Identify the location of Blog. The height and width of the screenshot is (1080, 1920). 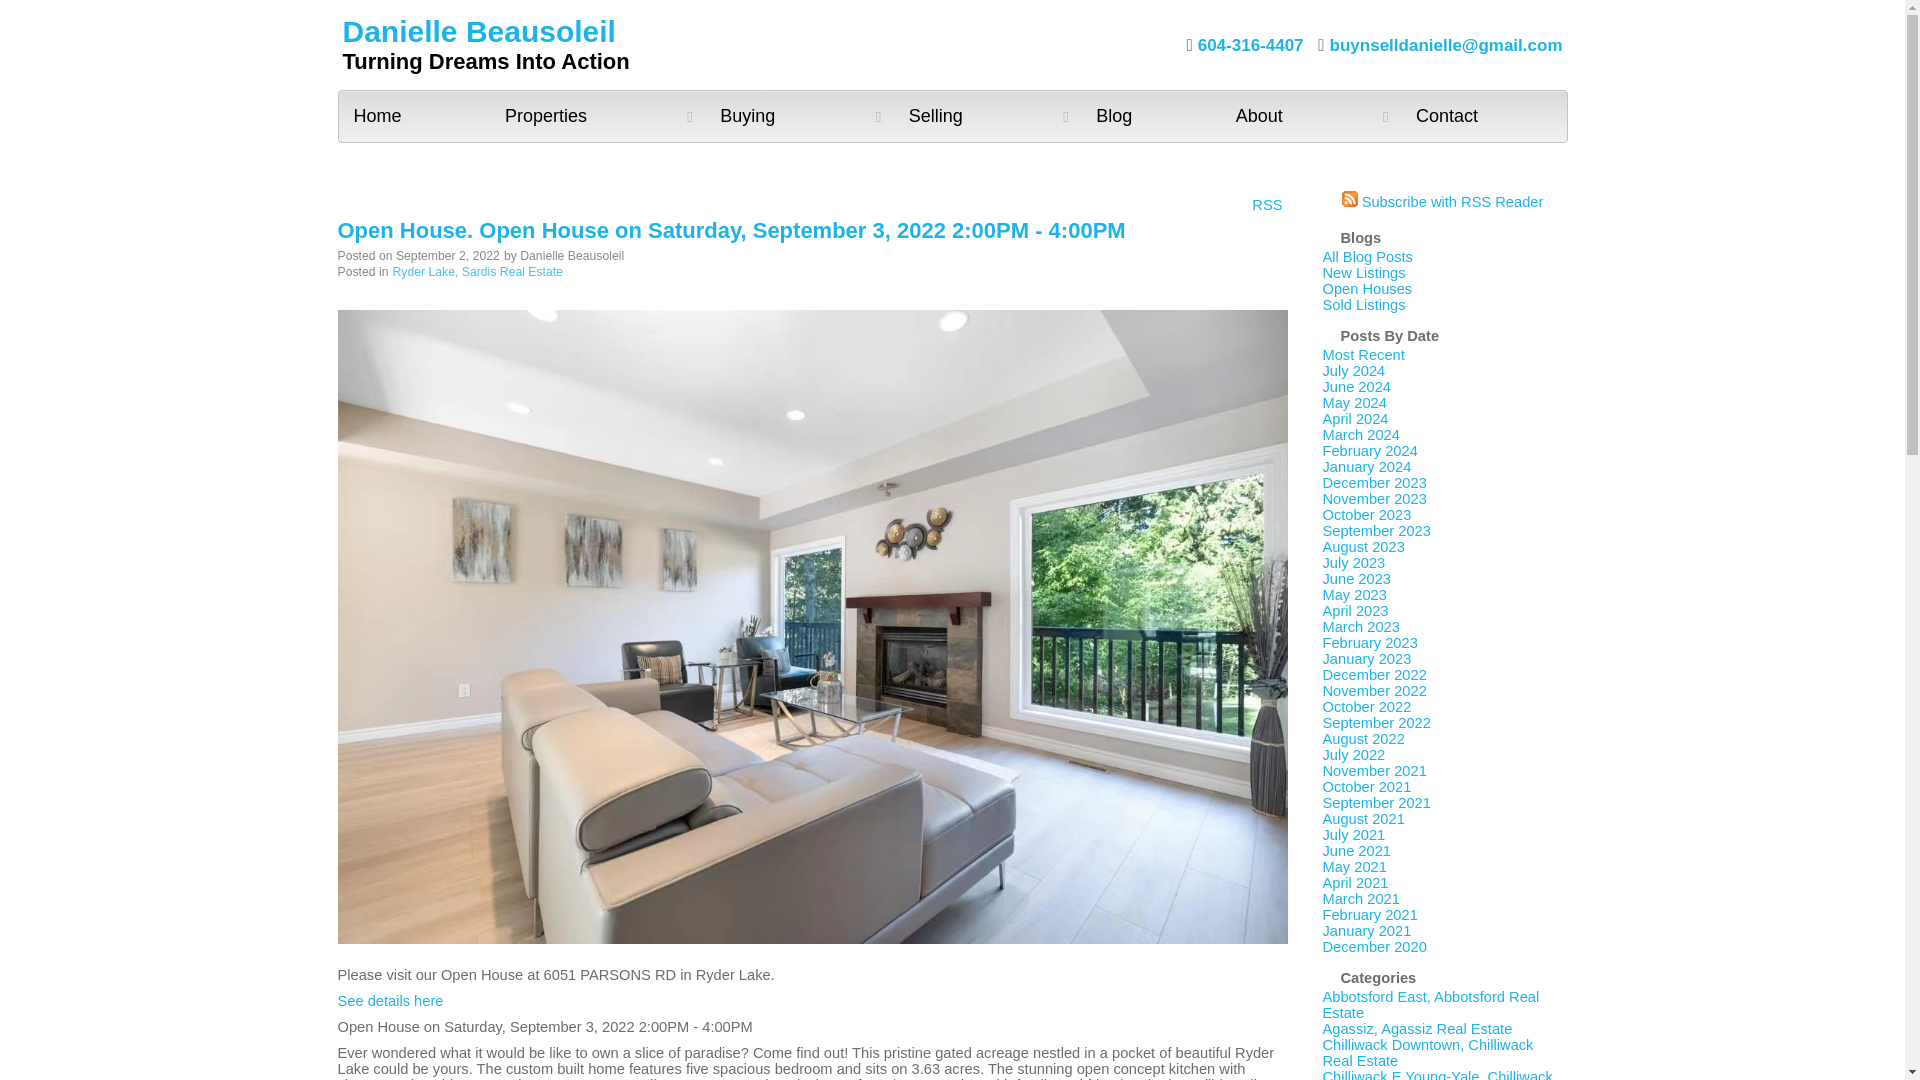
(1150, 116).